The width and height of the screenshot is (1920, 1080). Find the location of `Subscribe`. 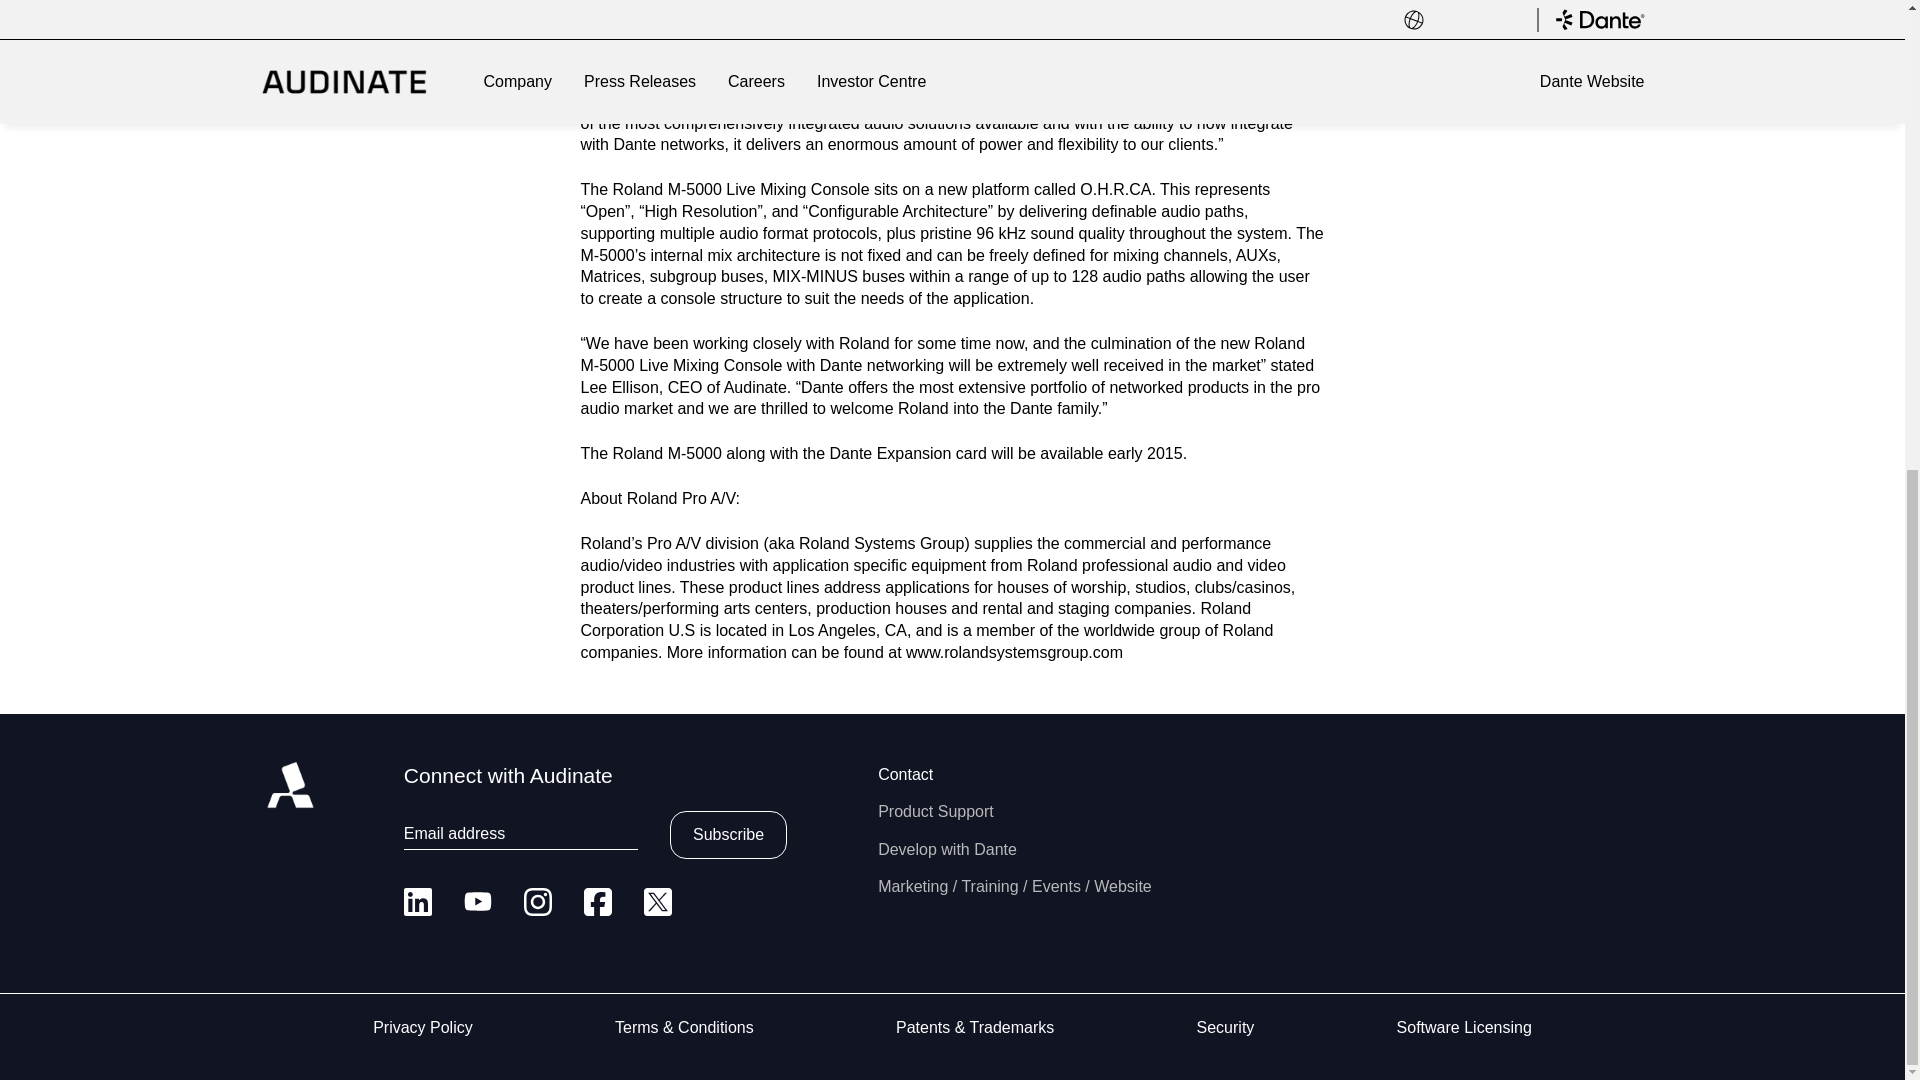

Subscribe is located at coordinates (728, 834).